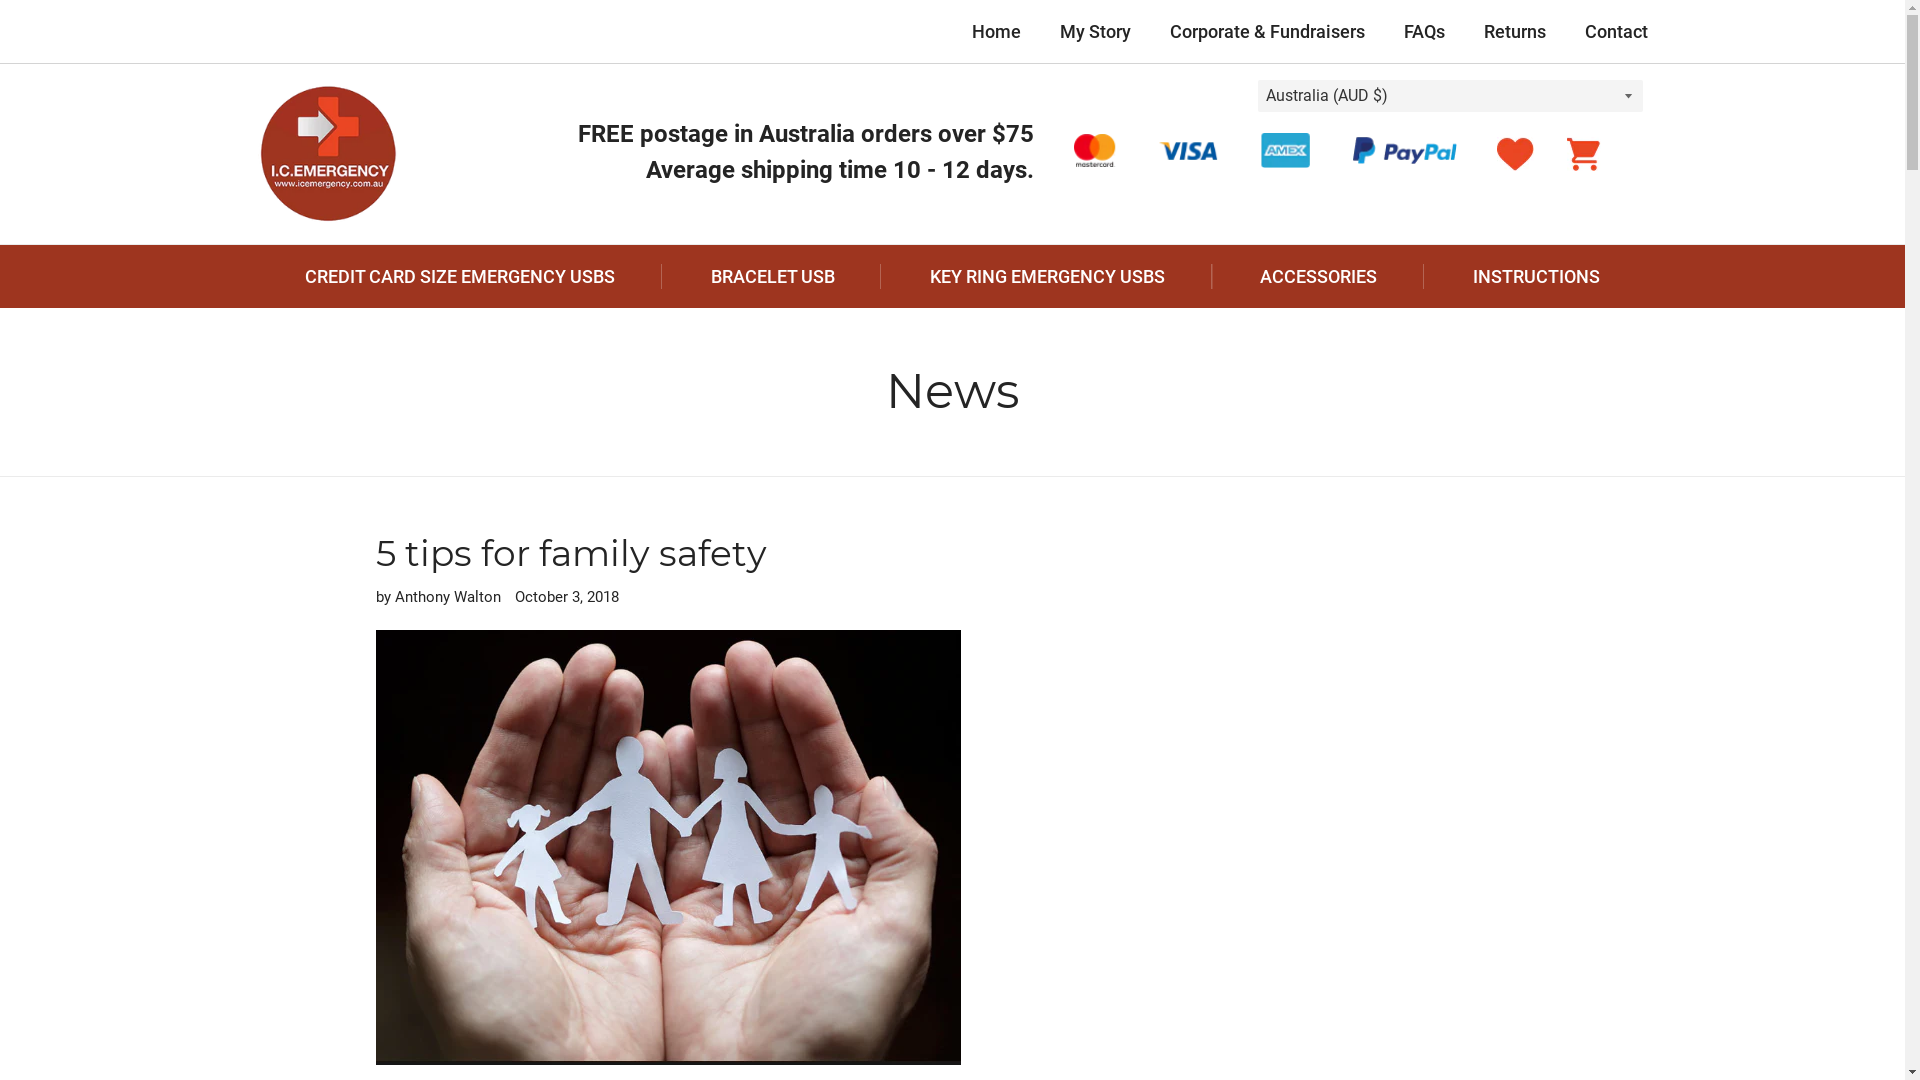 This screenshot has width=1920, height=1080. What do you see at coordinates (572, 553) in the screenshot?
I see `5 tips for family safety` at bounding box center [572, 553].